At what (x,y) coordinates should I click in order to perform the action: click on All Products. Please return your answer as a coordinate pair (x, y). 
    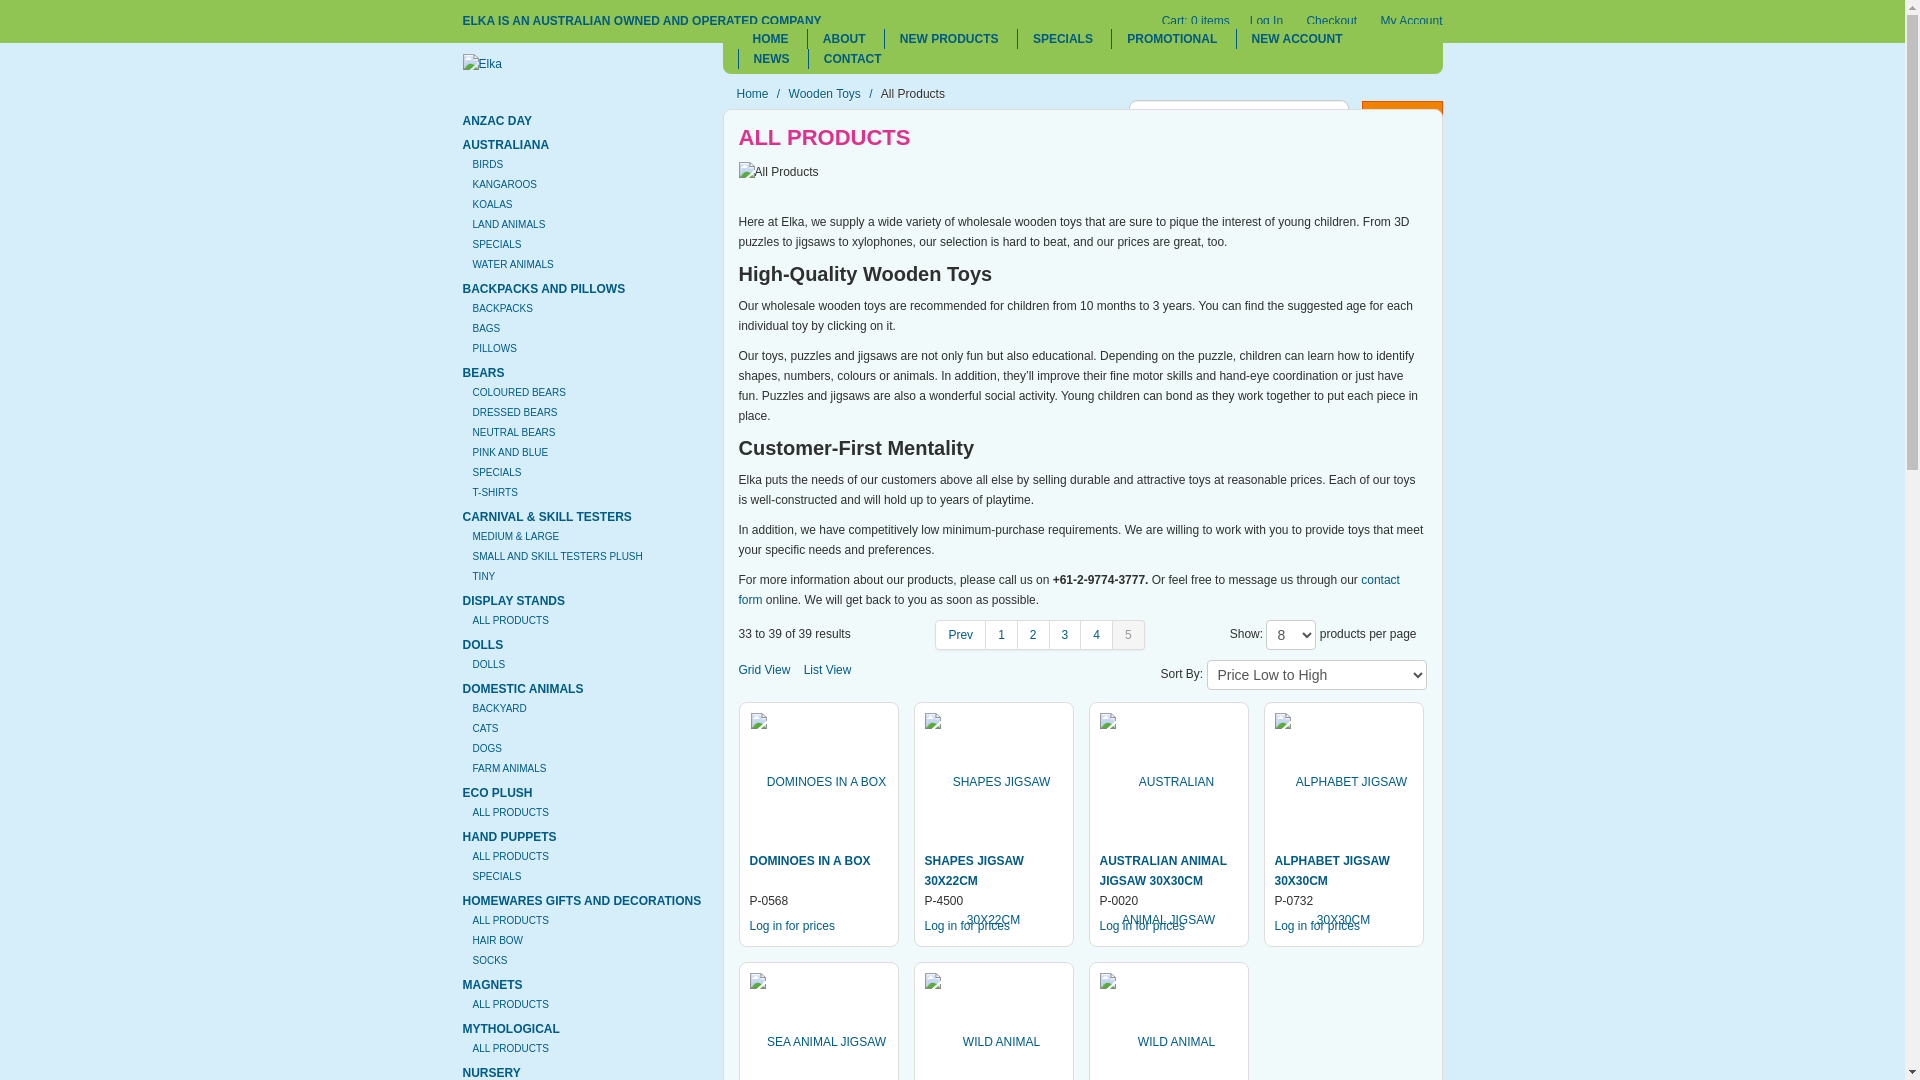
    Looking at the image, I should click on (778, 172).